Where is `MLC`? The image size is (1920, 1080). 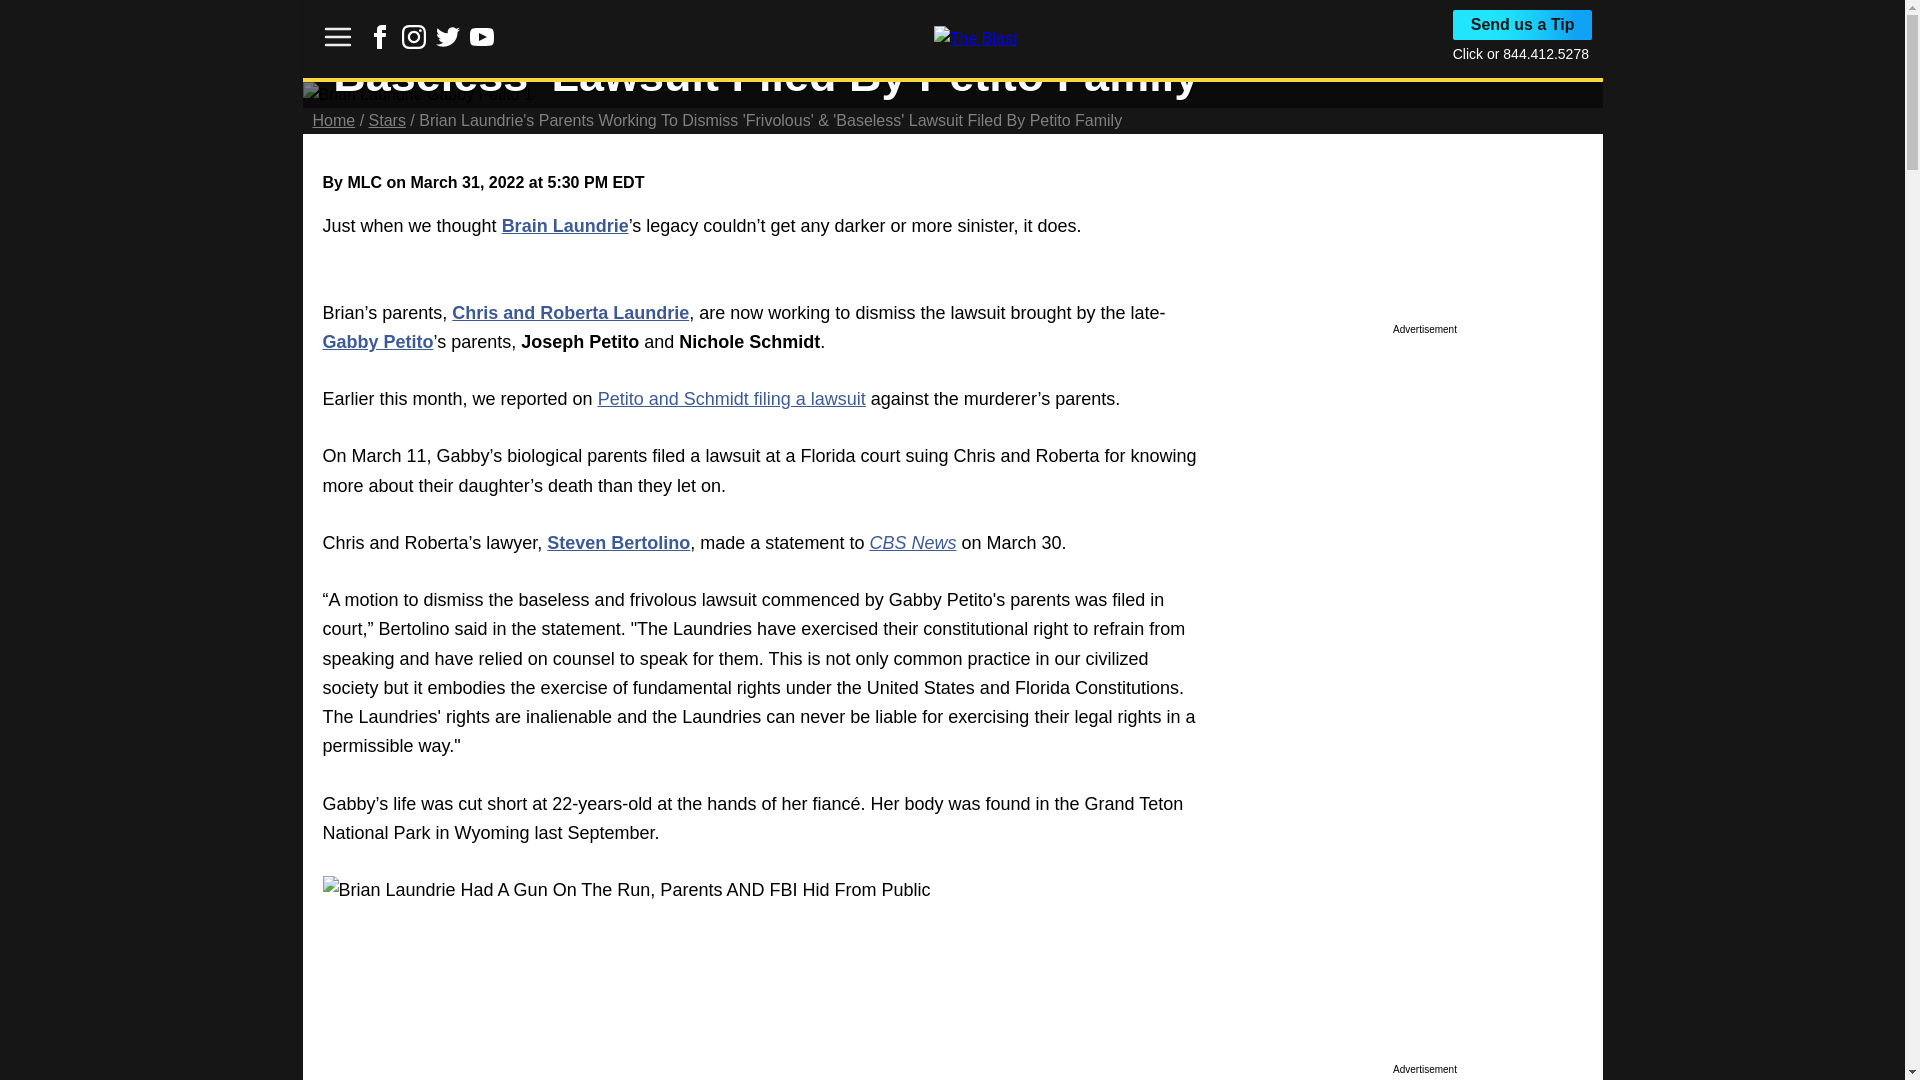
MLC is located at coordinates (364, 182).